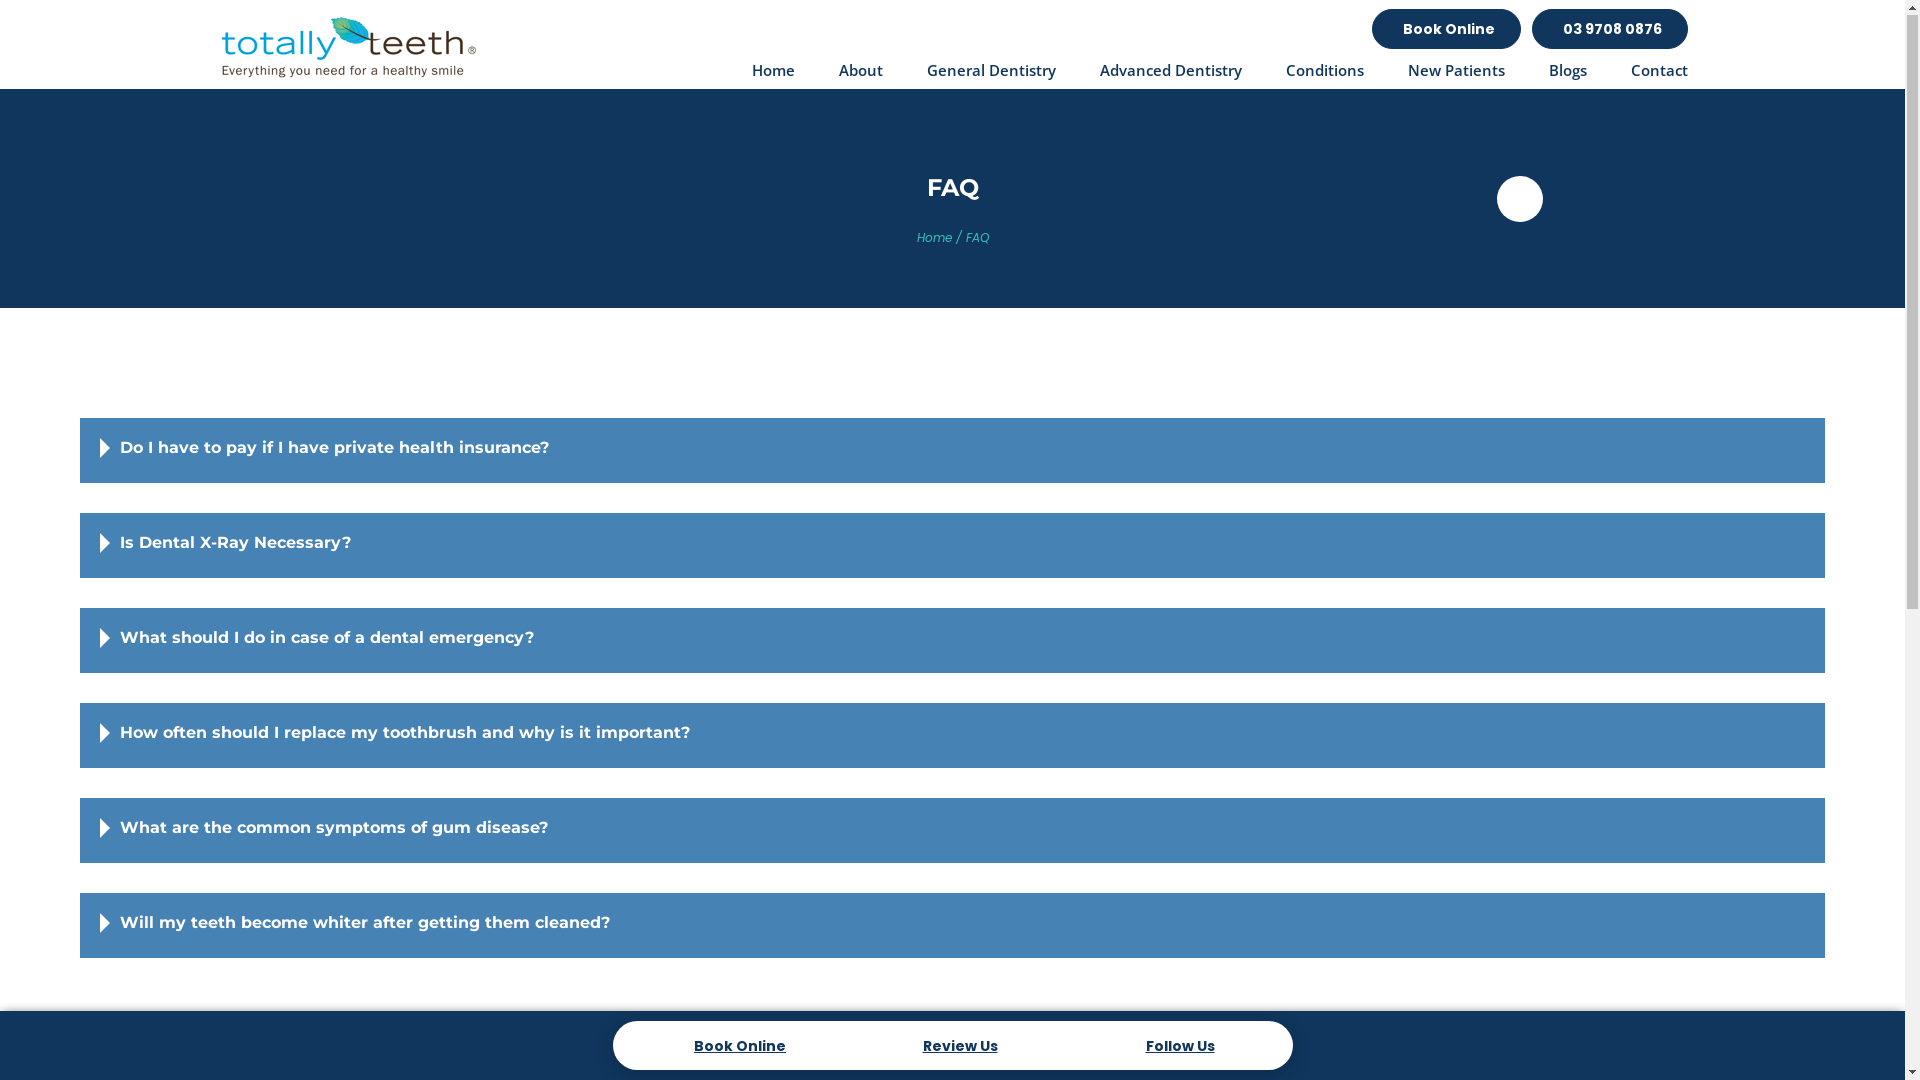 This screenshot has height=1080, width=1920. I want to click on Follow Us, so click(1172, 1047).